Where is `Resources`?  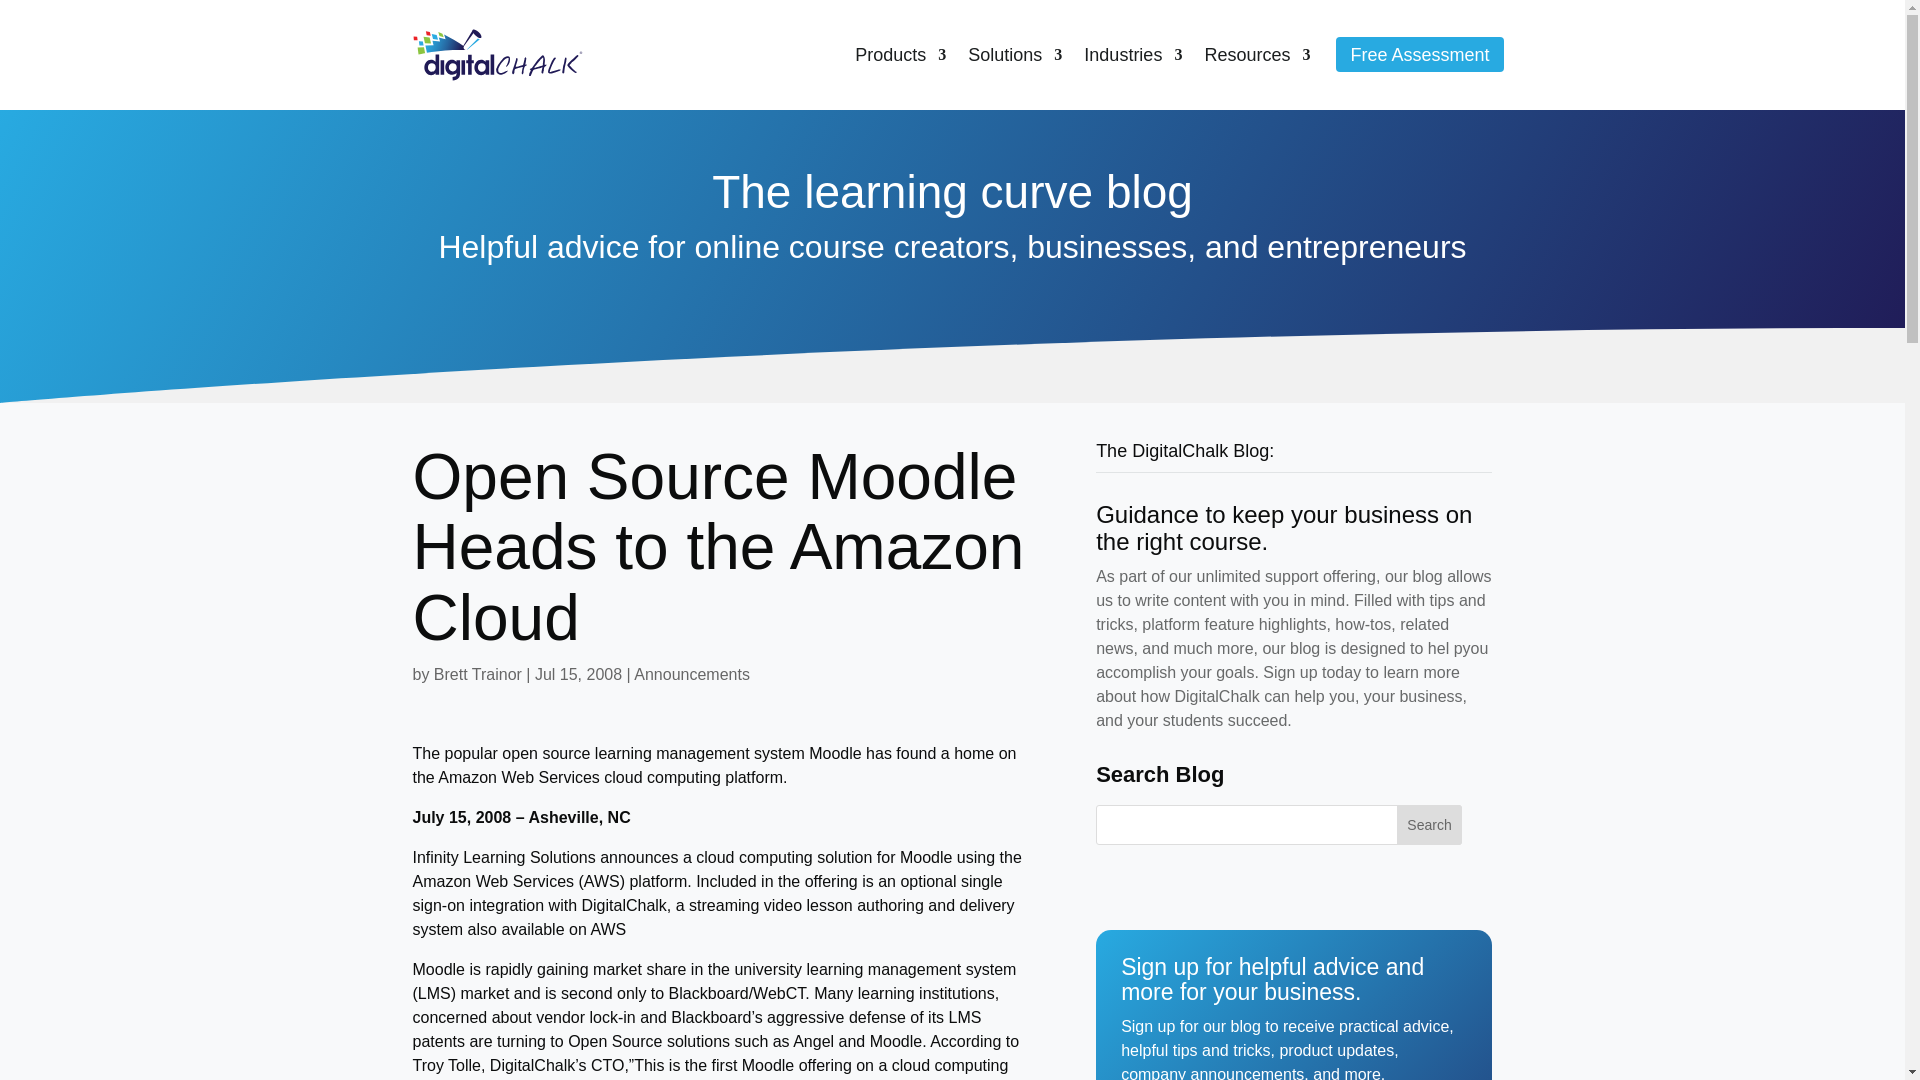
Resources is located at coordinates (1256, 54).